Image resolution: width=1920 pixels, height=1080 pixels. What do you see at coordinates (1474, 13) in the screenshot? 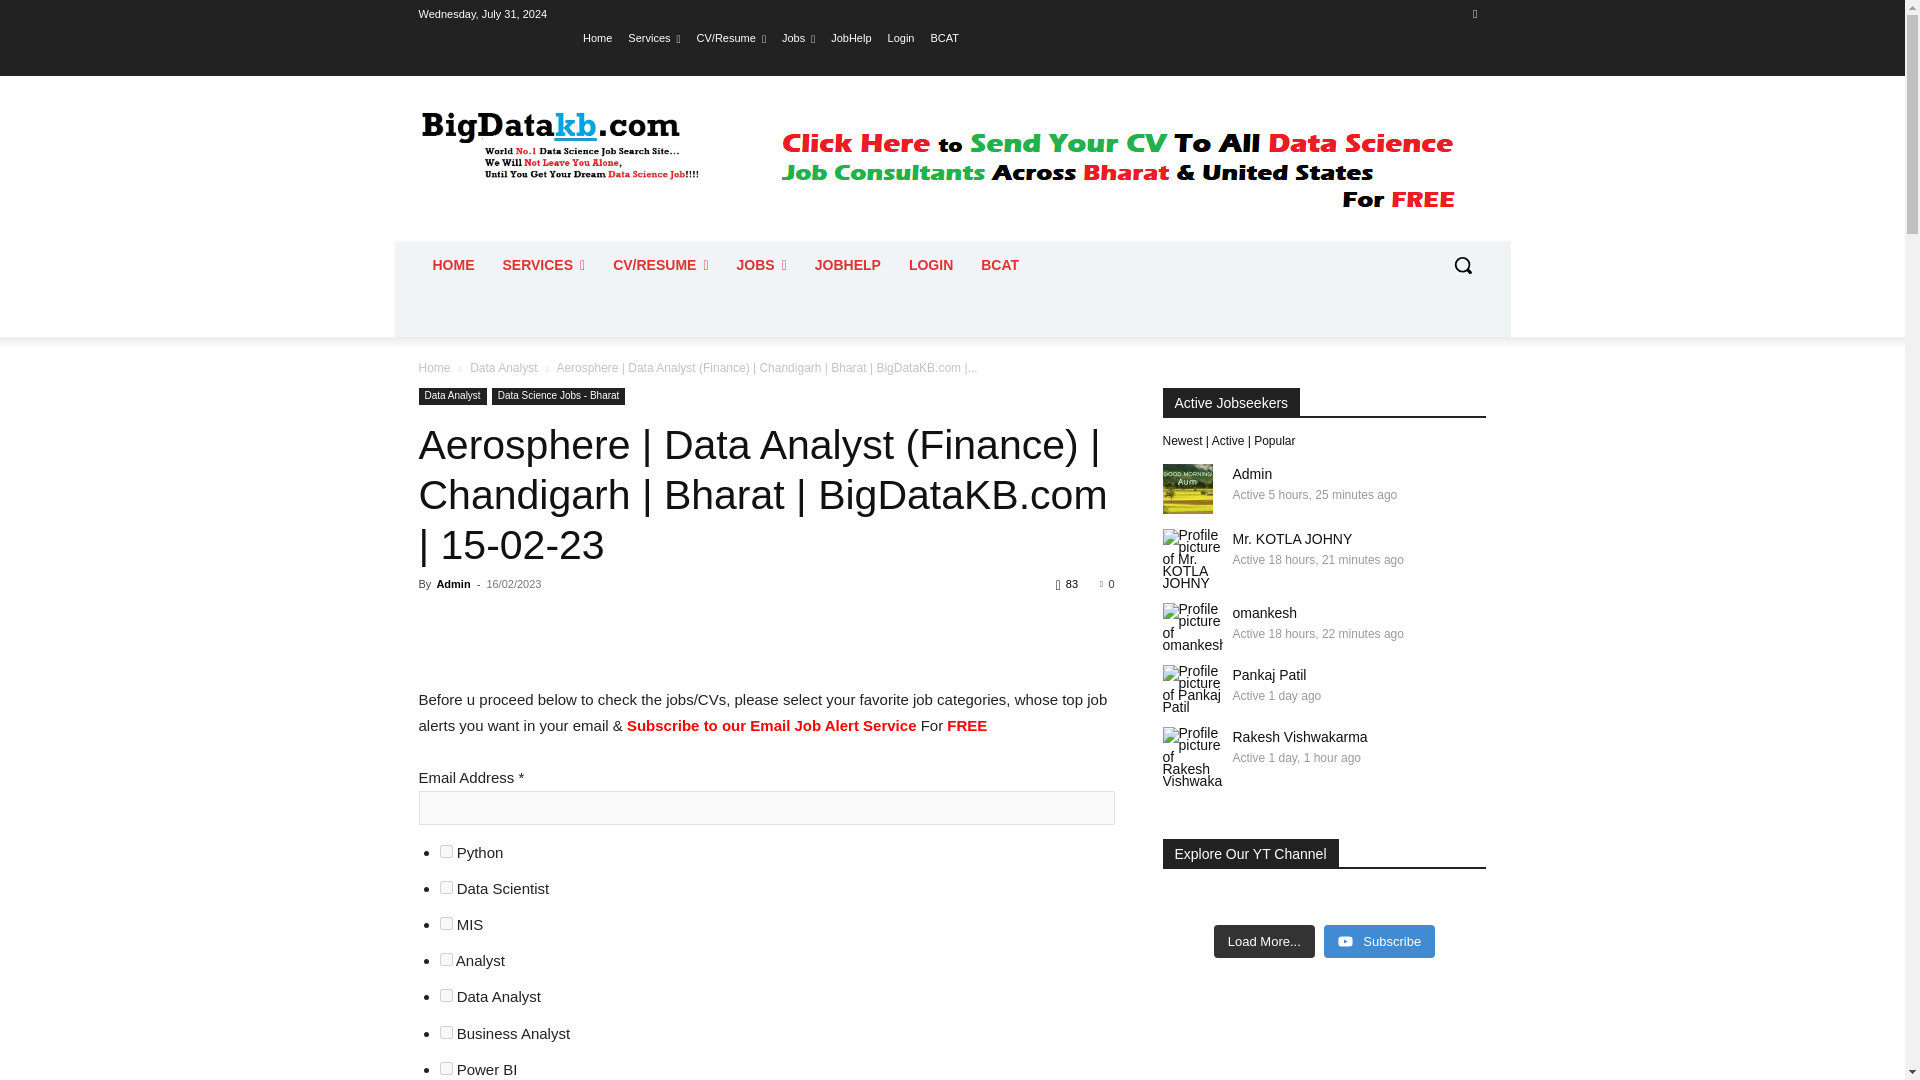
I see `Youtube` at bounding box center [1474, 13].